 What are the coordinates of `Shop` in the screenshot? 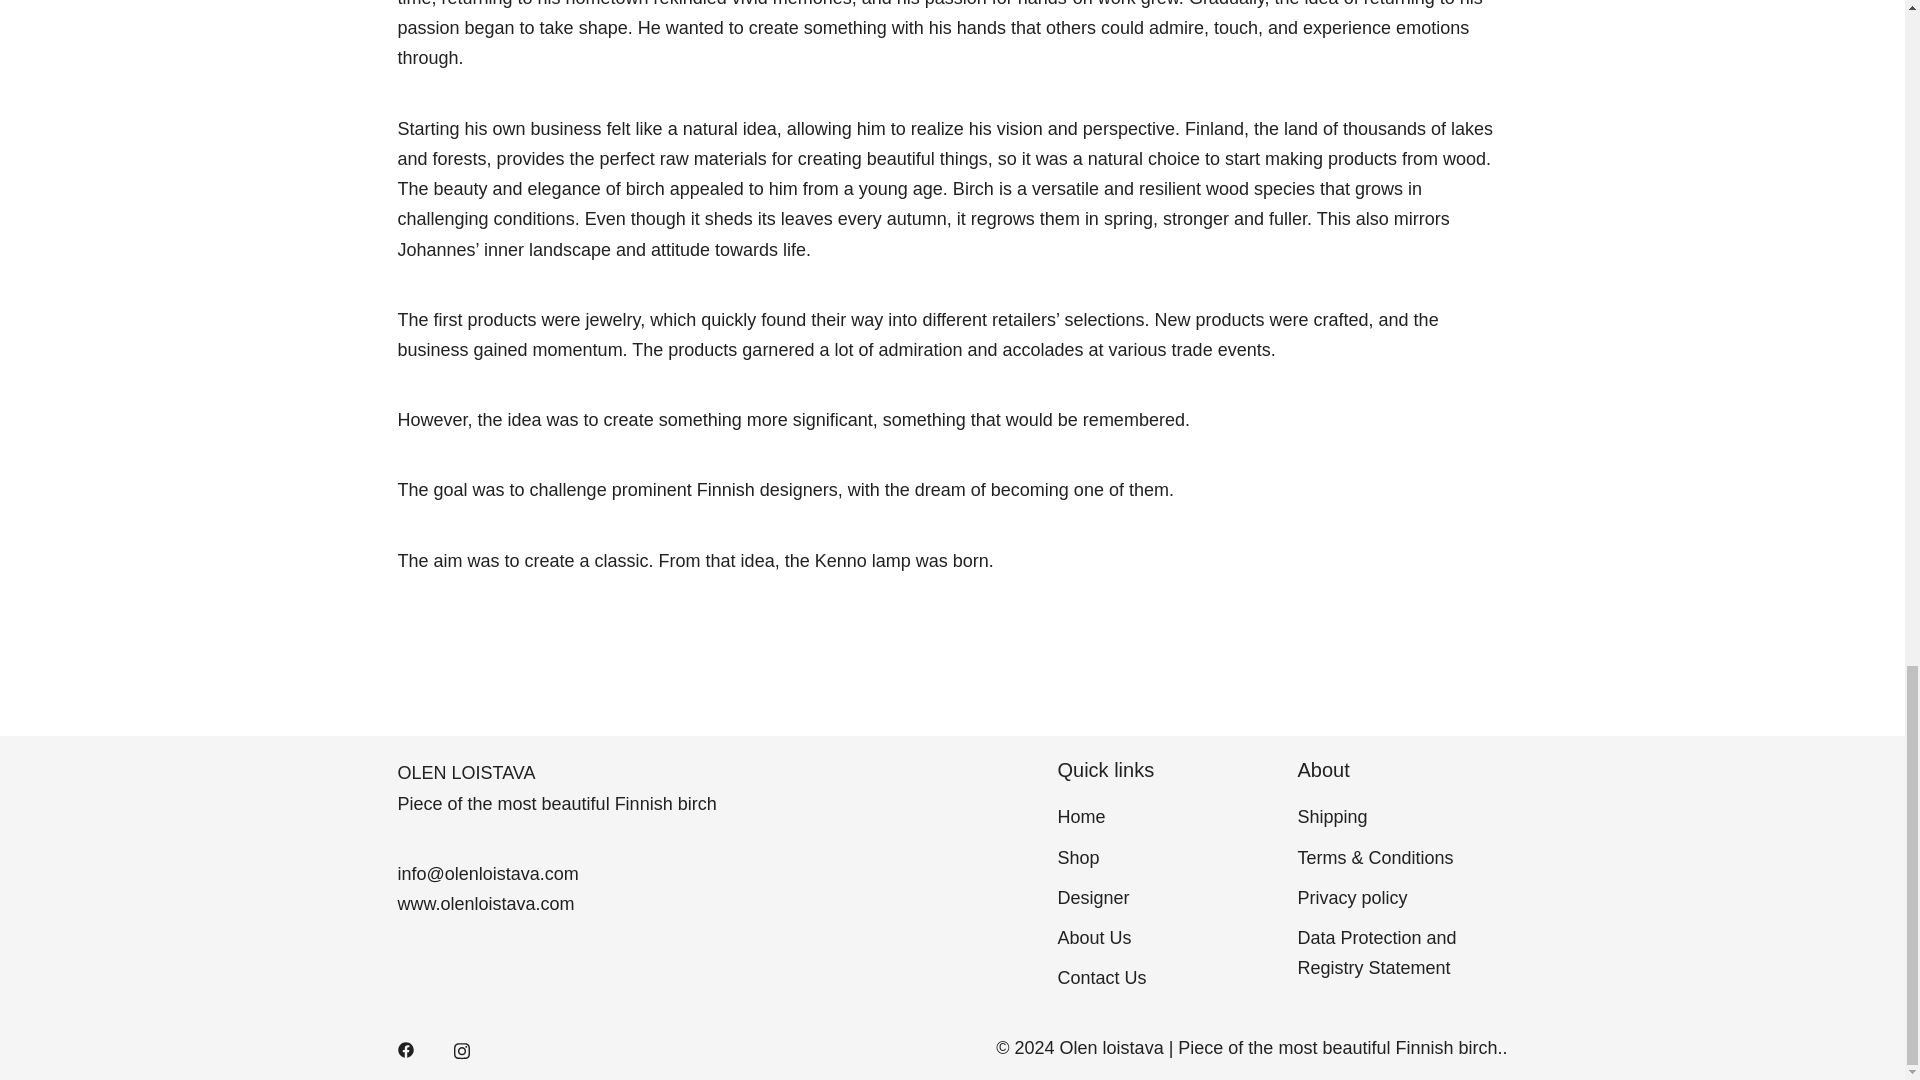 It's located at (1078, 858).